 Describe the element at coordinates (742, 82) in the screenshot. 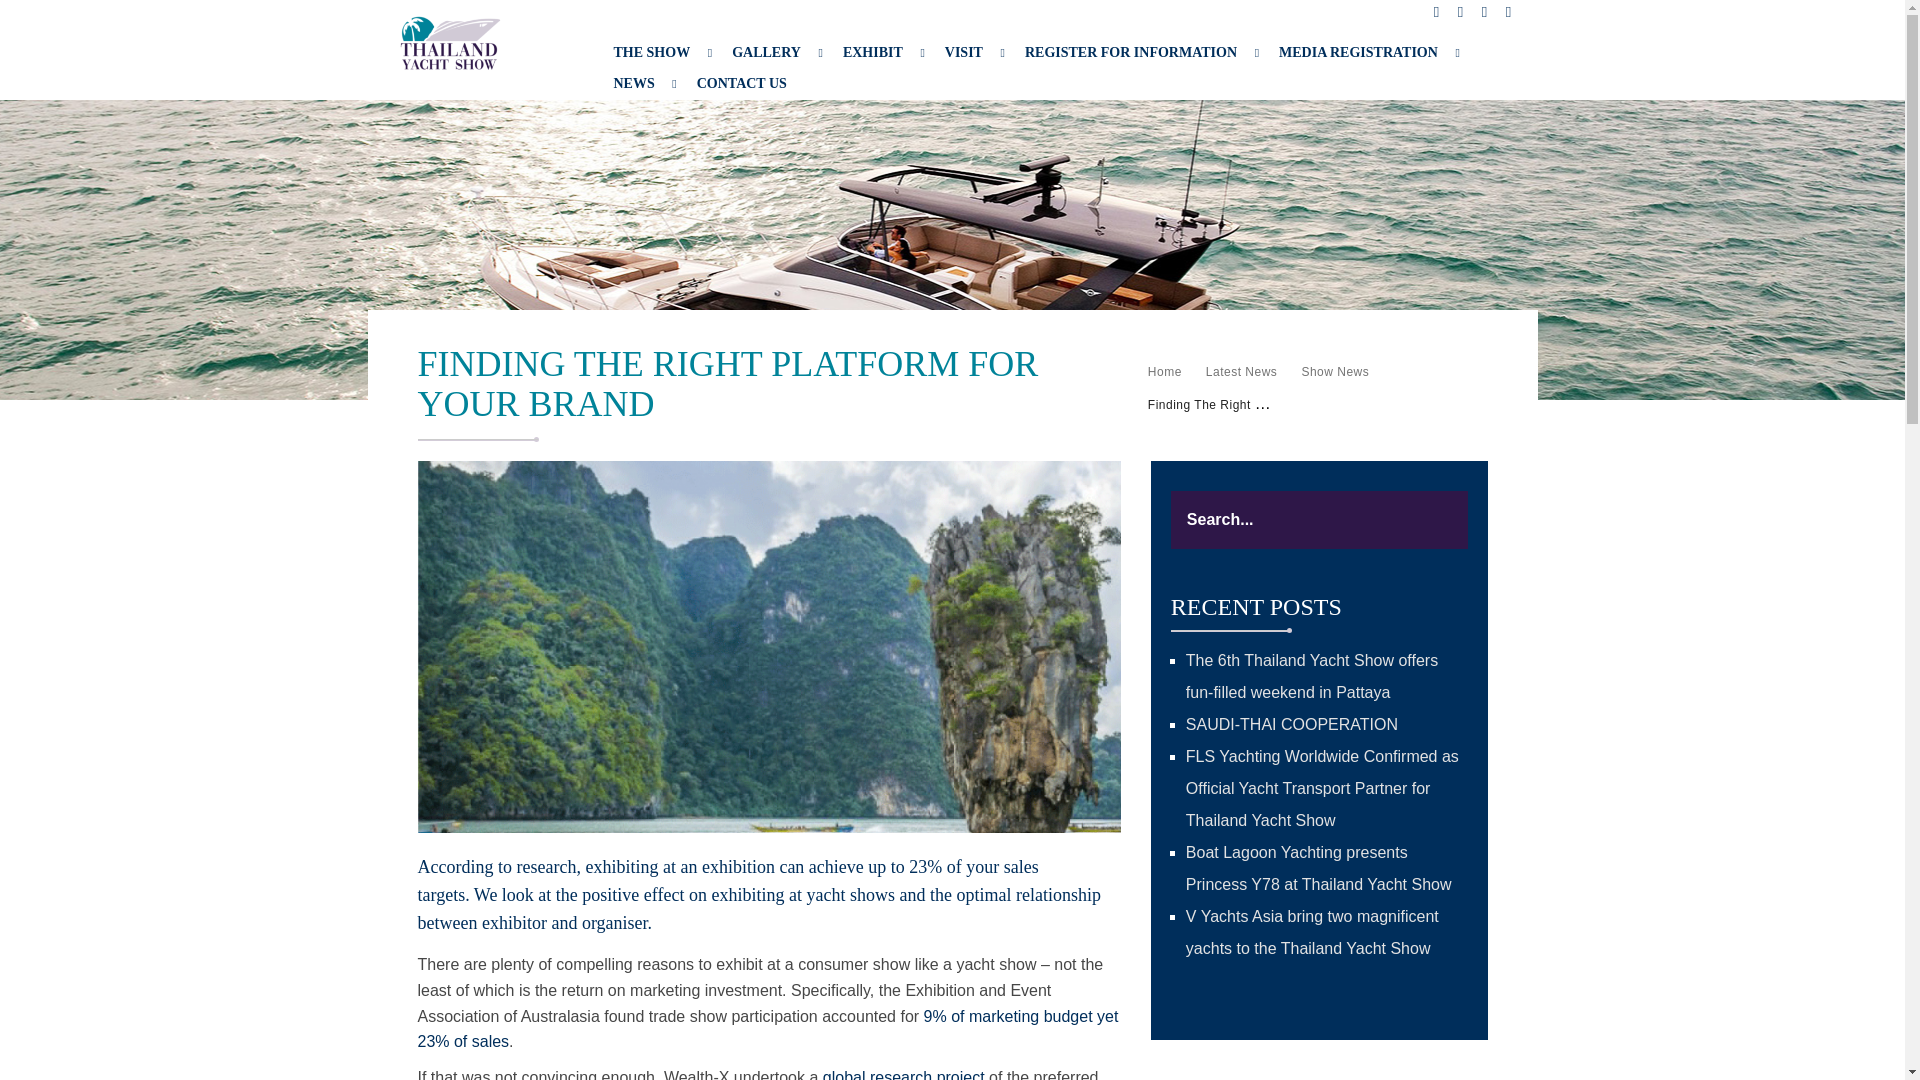

I see `CONTACT US` at that location.